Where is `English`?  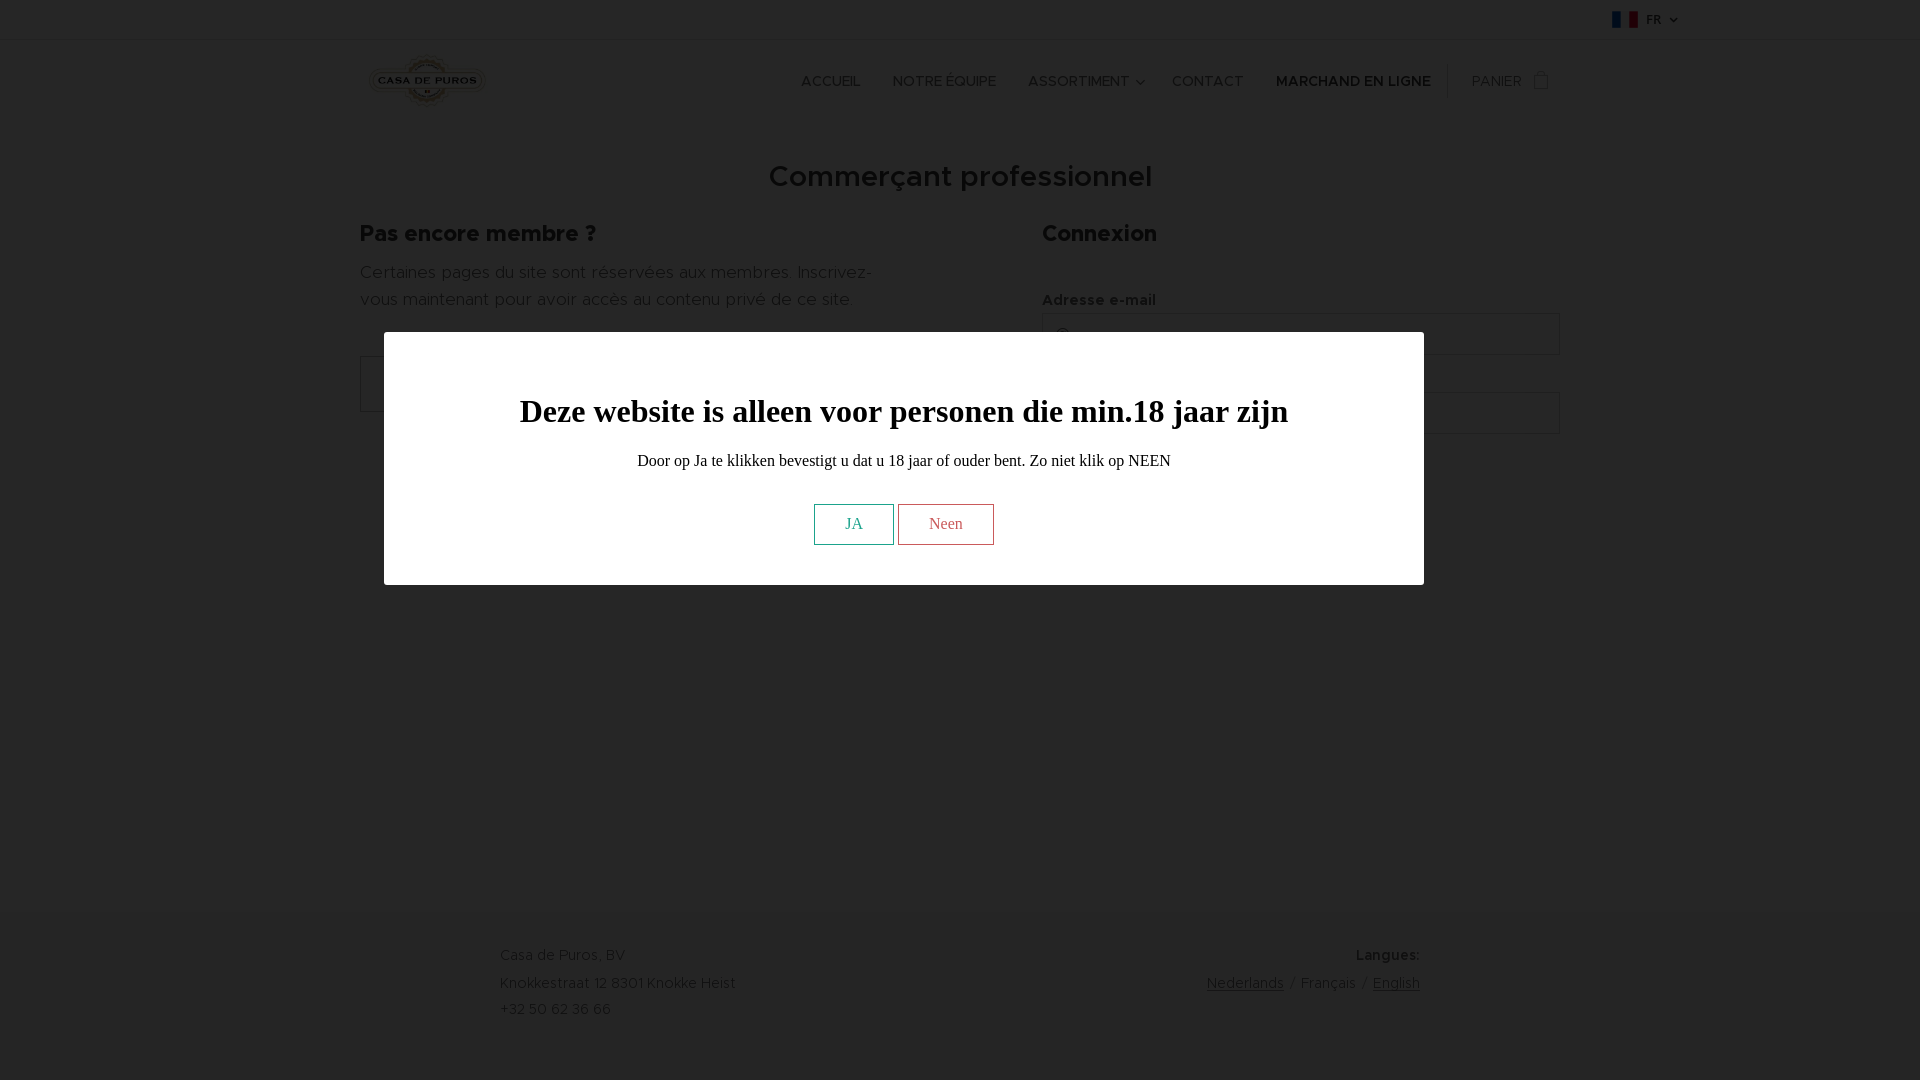 English is located at coordinates (1396, 983).